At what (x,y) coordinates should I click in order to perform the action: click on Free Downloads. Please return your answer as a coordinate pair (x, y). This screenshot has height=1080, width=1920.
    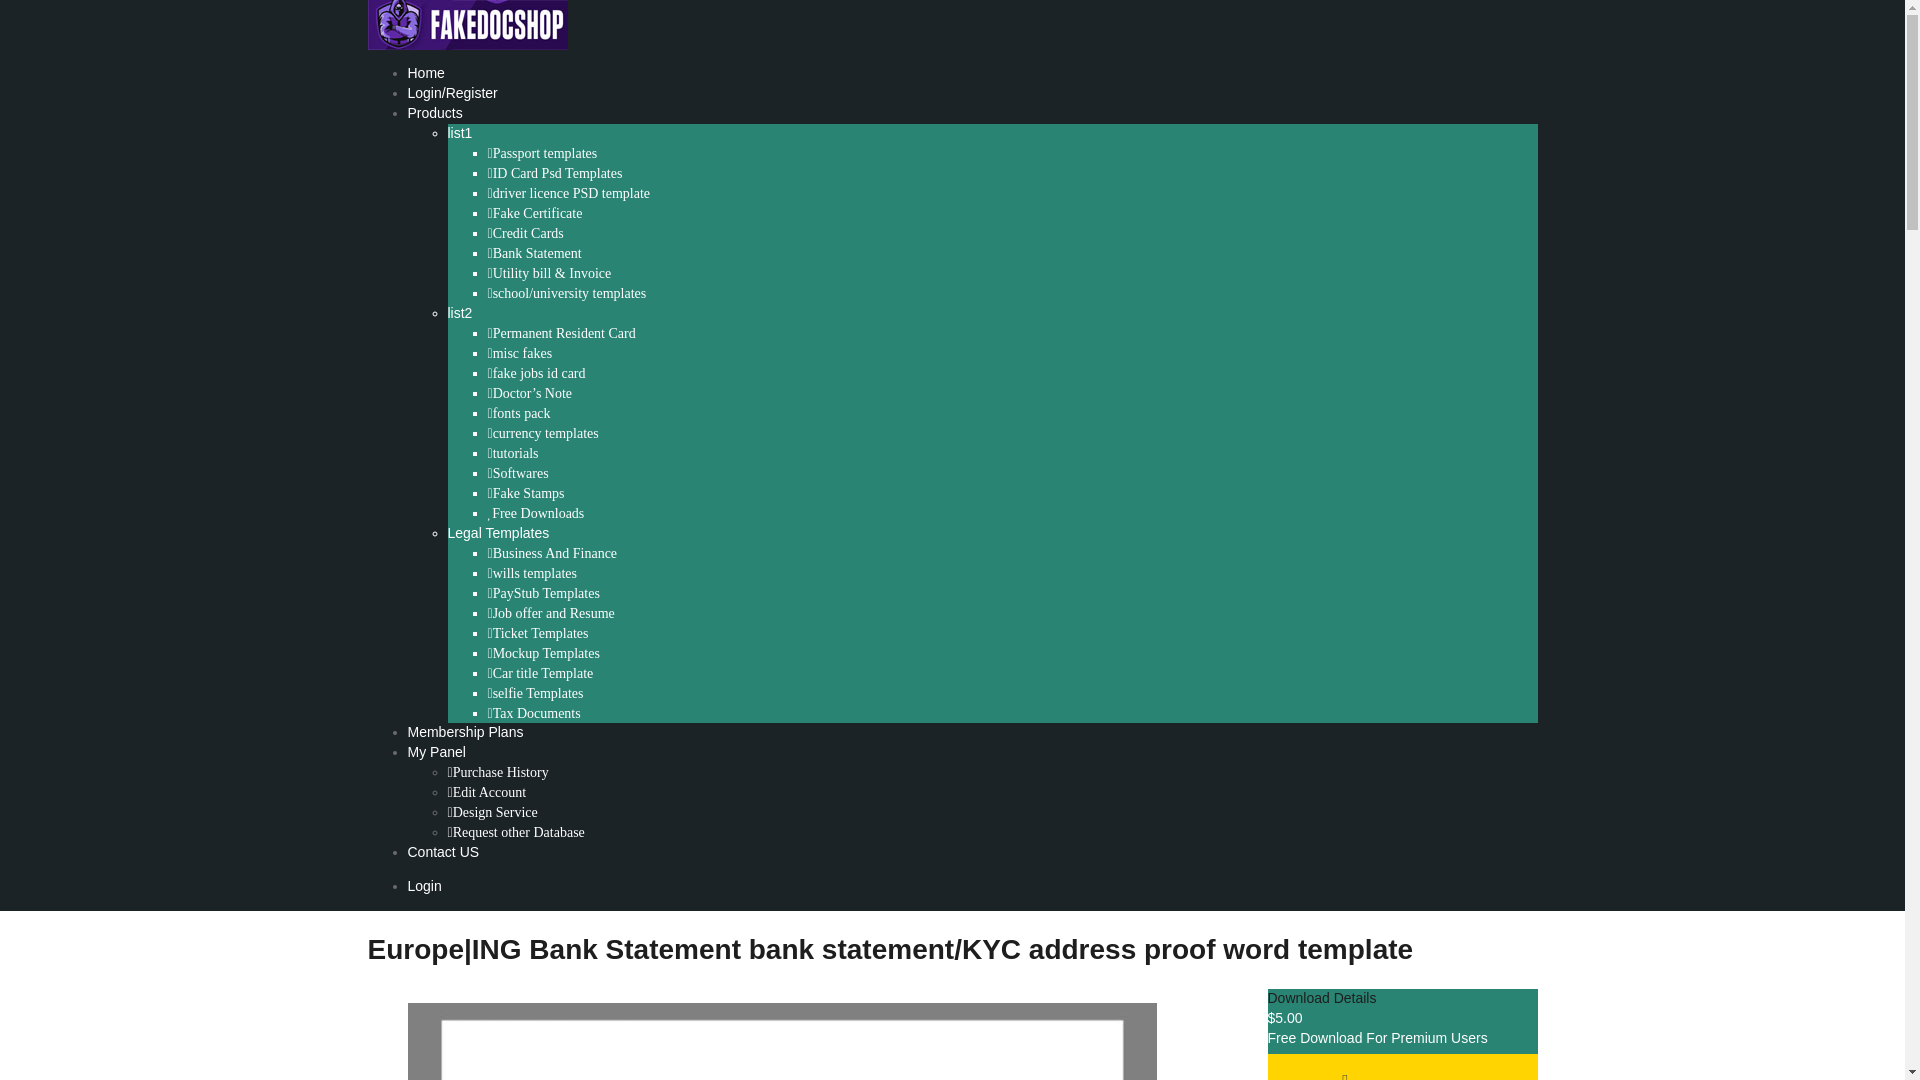
    Looking at the image, I should click on (536, 513).